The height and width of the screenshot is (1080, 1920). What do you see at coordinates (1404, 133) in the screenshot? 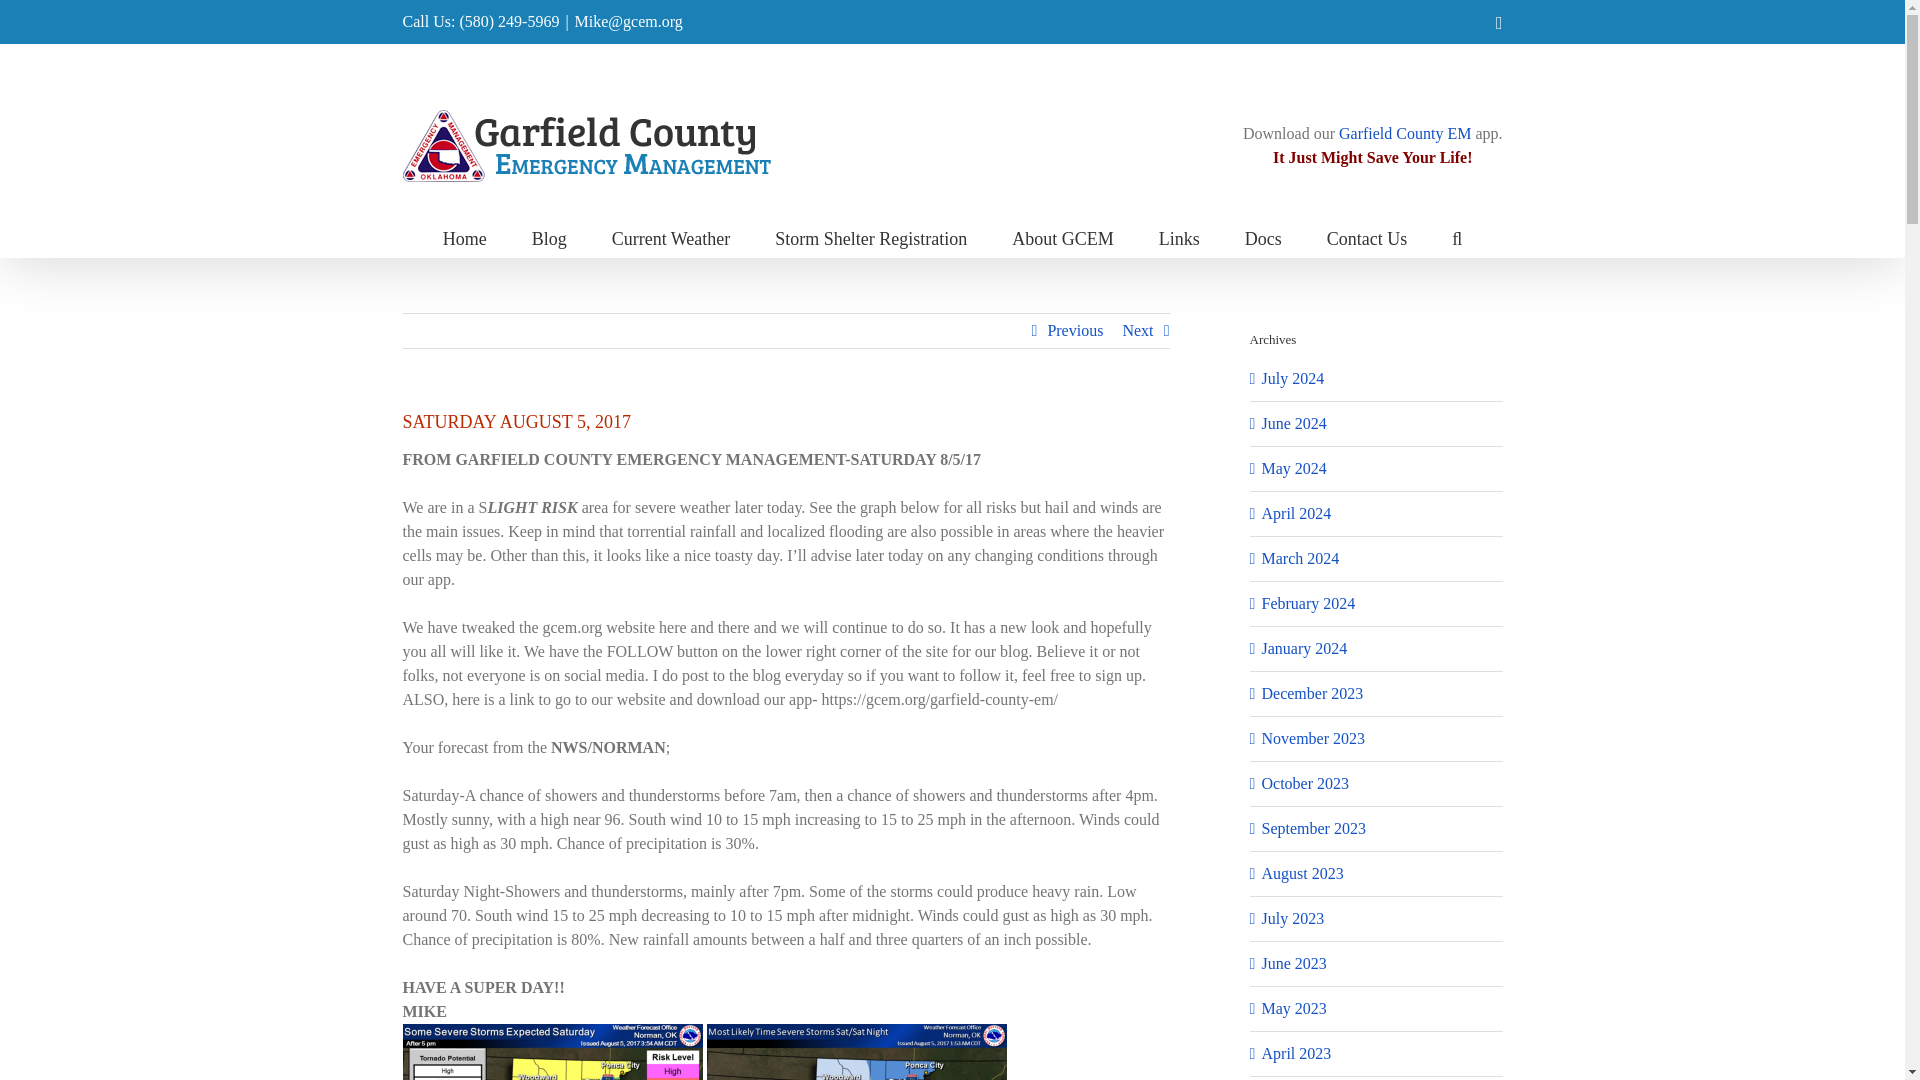
I see `Garfield County EM` at bounding box center [1404, 133].